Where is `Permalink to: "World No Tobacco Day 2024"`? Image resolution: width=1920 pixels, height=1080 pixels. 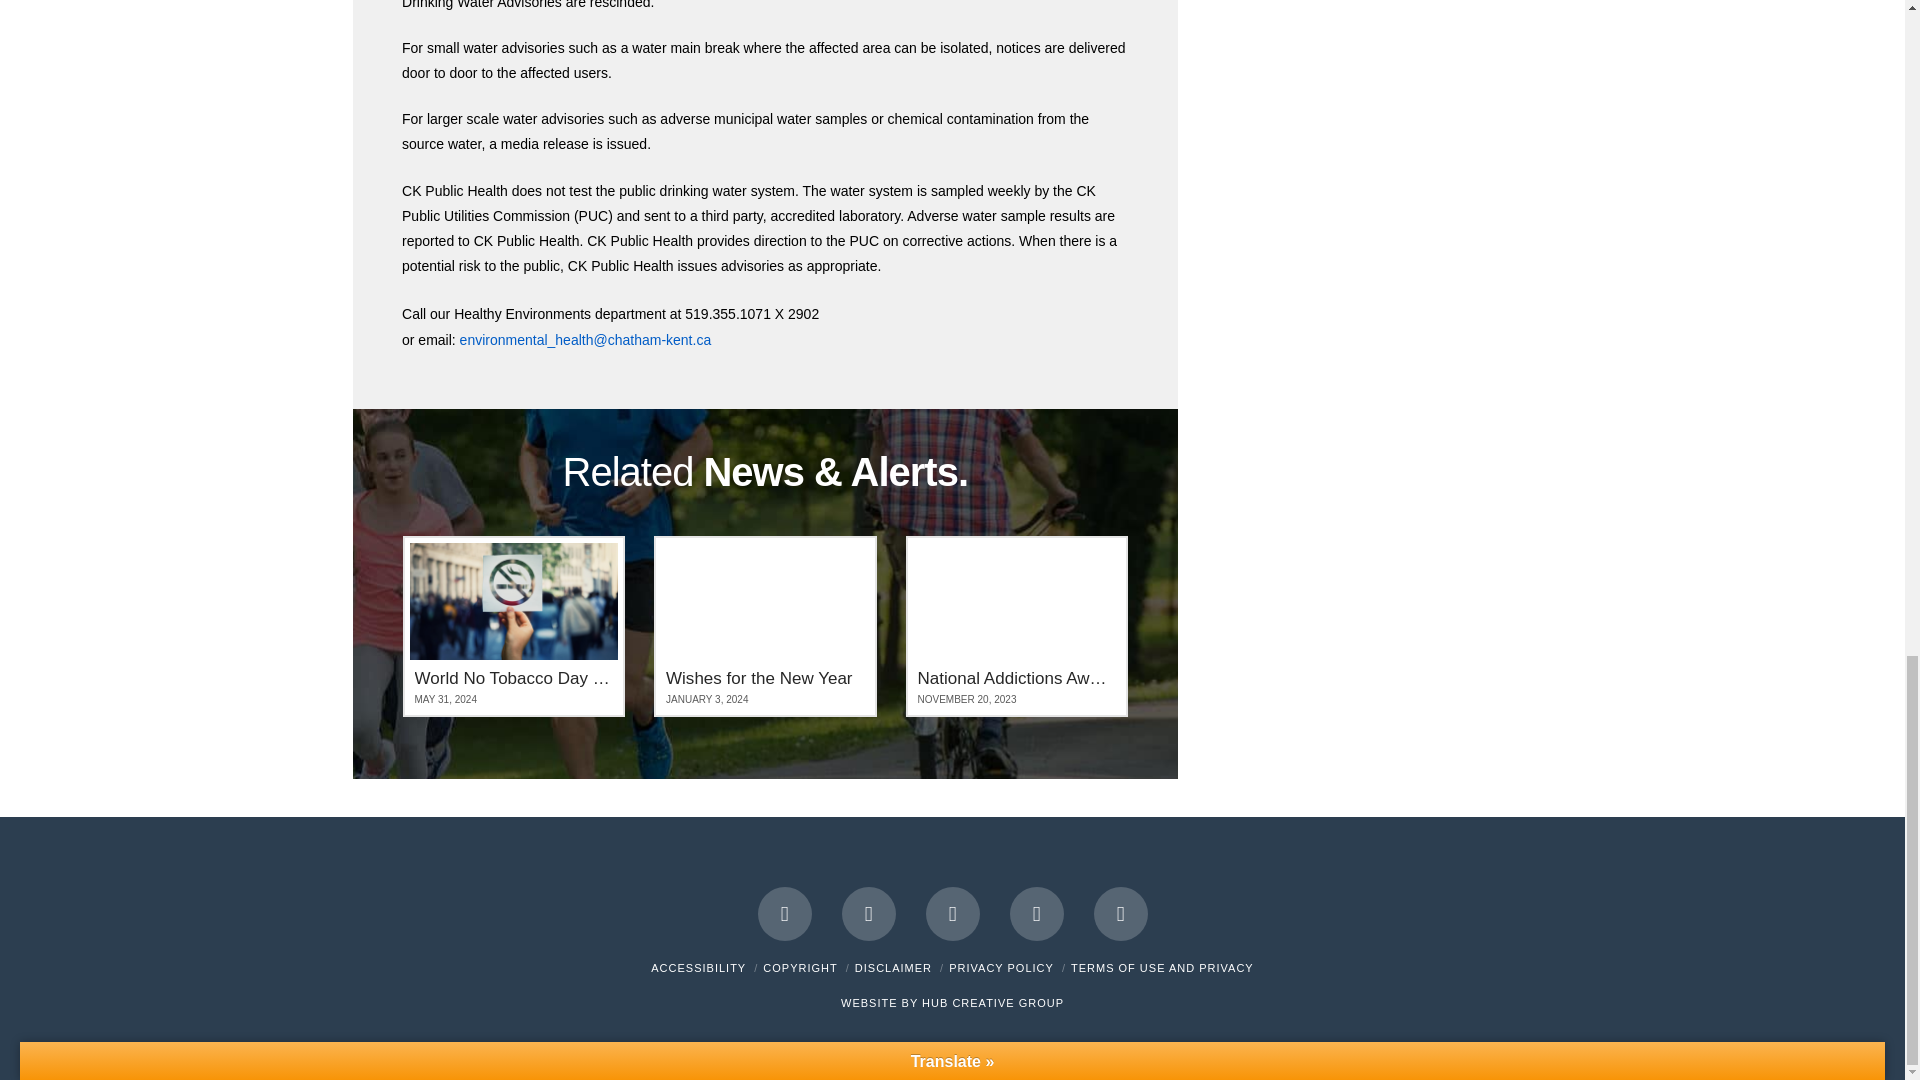
Permalink to: "World No Tobacco Day 2024" is located at coordinates (513, 626).